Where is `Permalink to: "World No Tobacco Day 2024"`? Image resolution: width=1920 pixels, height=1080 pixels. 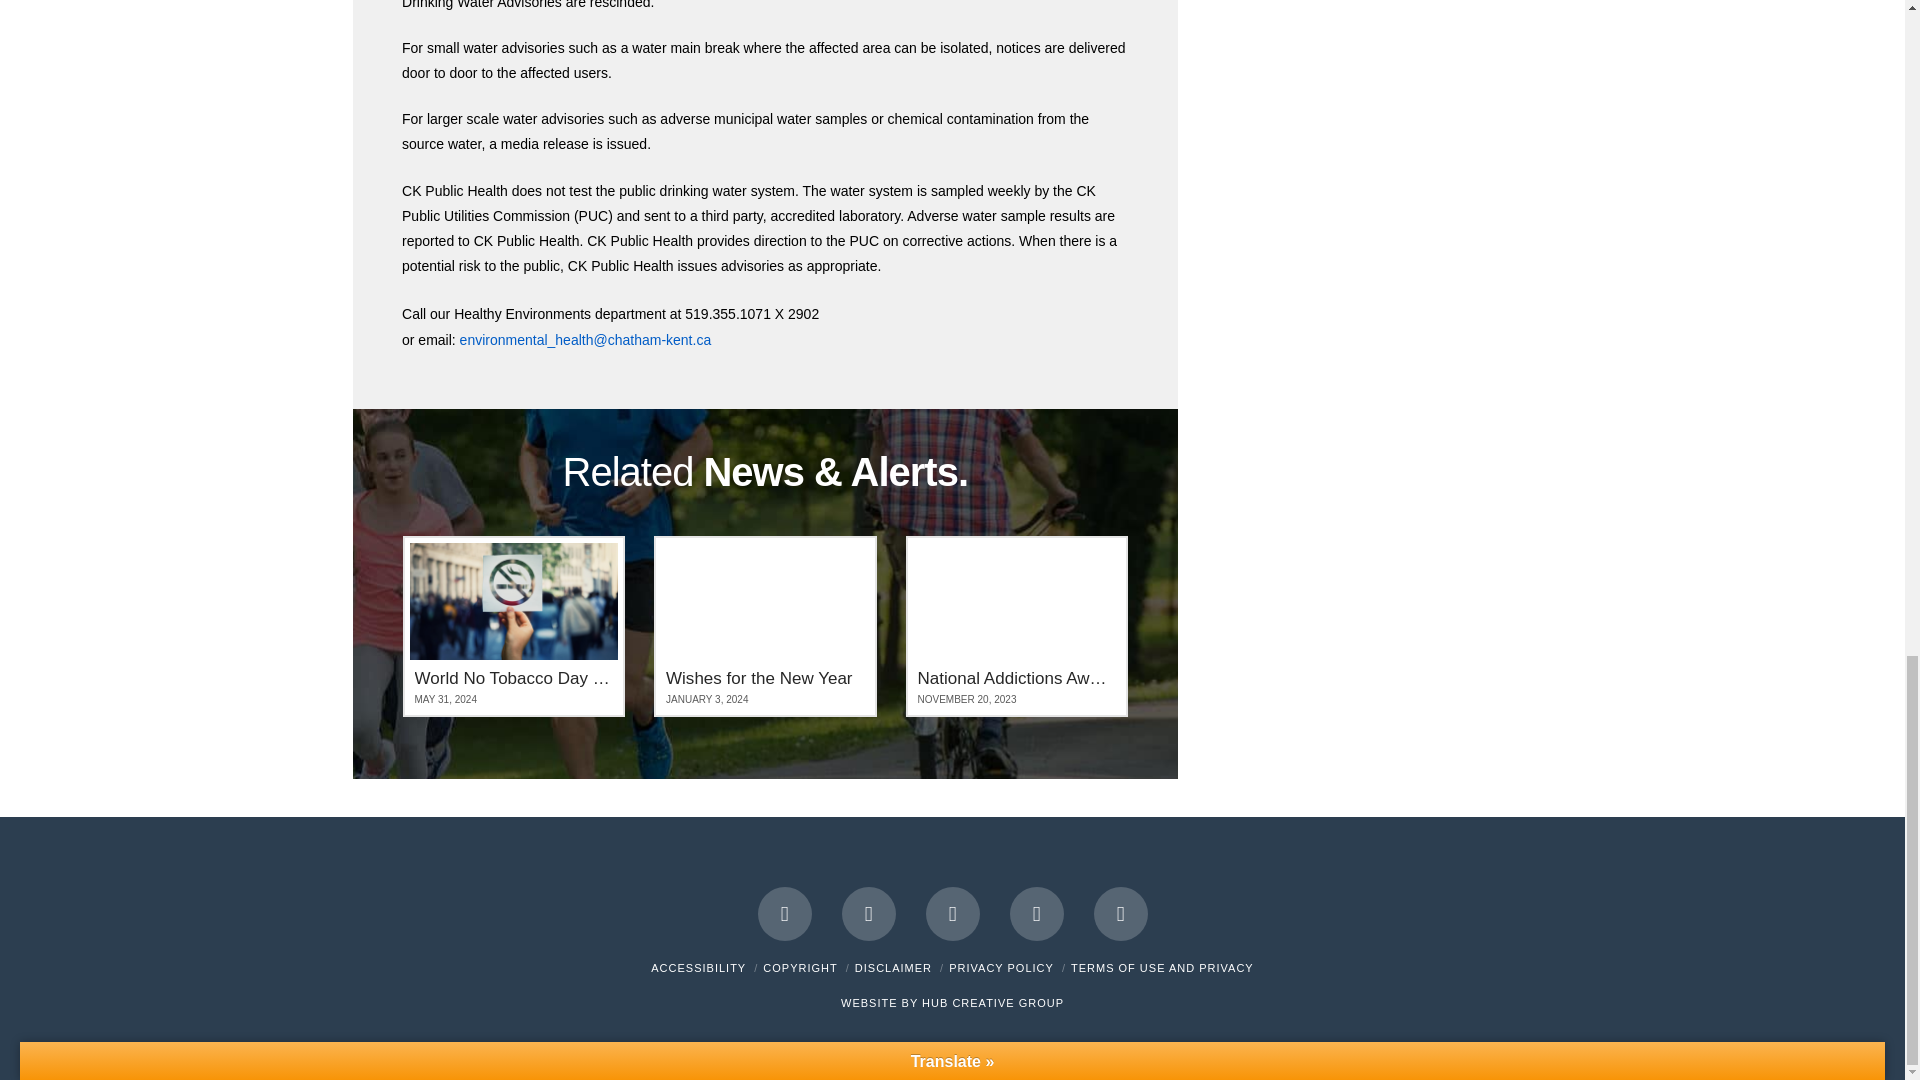
Permalink to: "World No Tobacco Day 2024" is located at coordinates (513, 626).